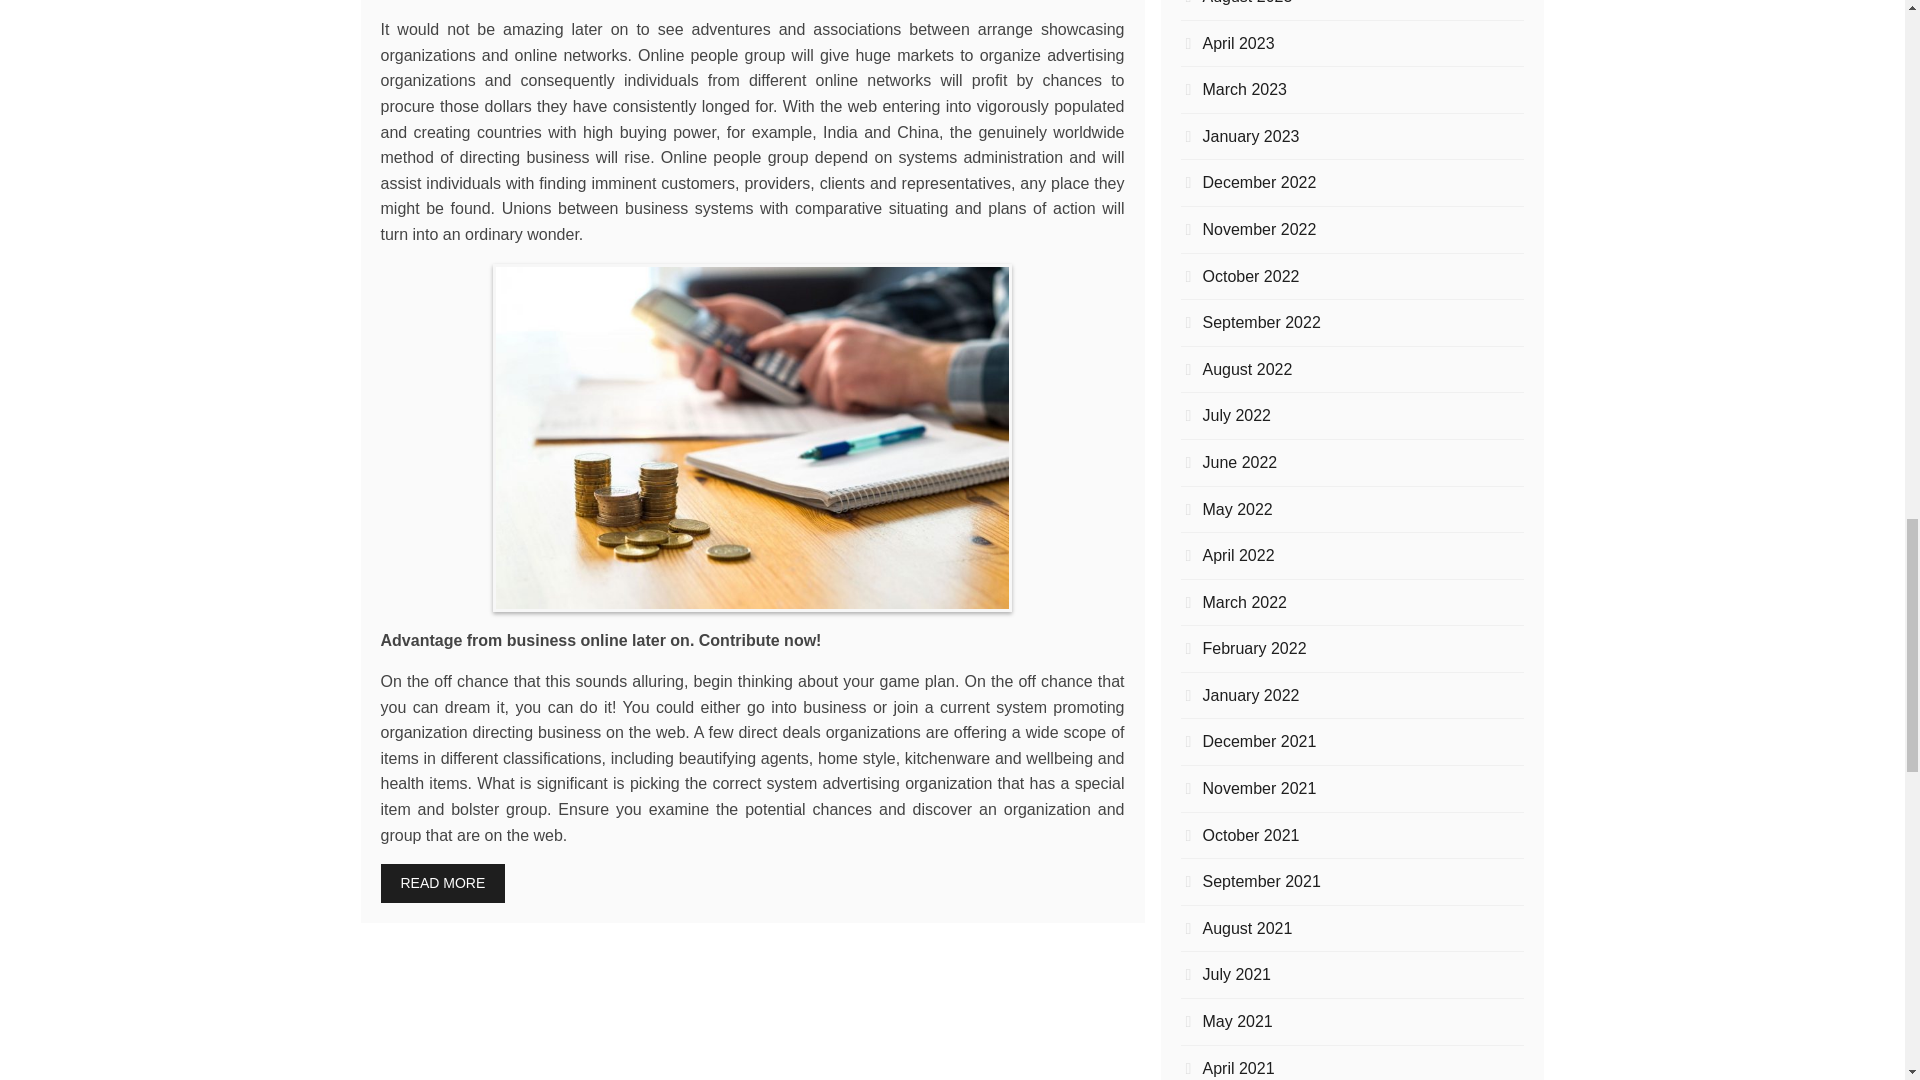 The height and width of the screenshot is (1080, 1920). What do you see at coordinates (1352, 415) in the screenshot?
I see `July 2022` at bounding box center [1352, 415].